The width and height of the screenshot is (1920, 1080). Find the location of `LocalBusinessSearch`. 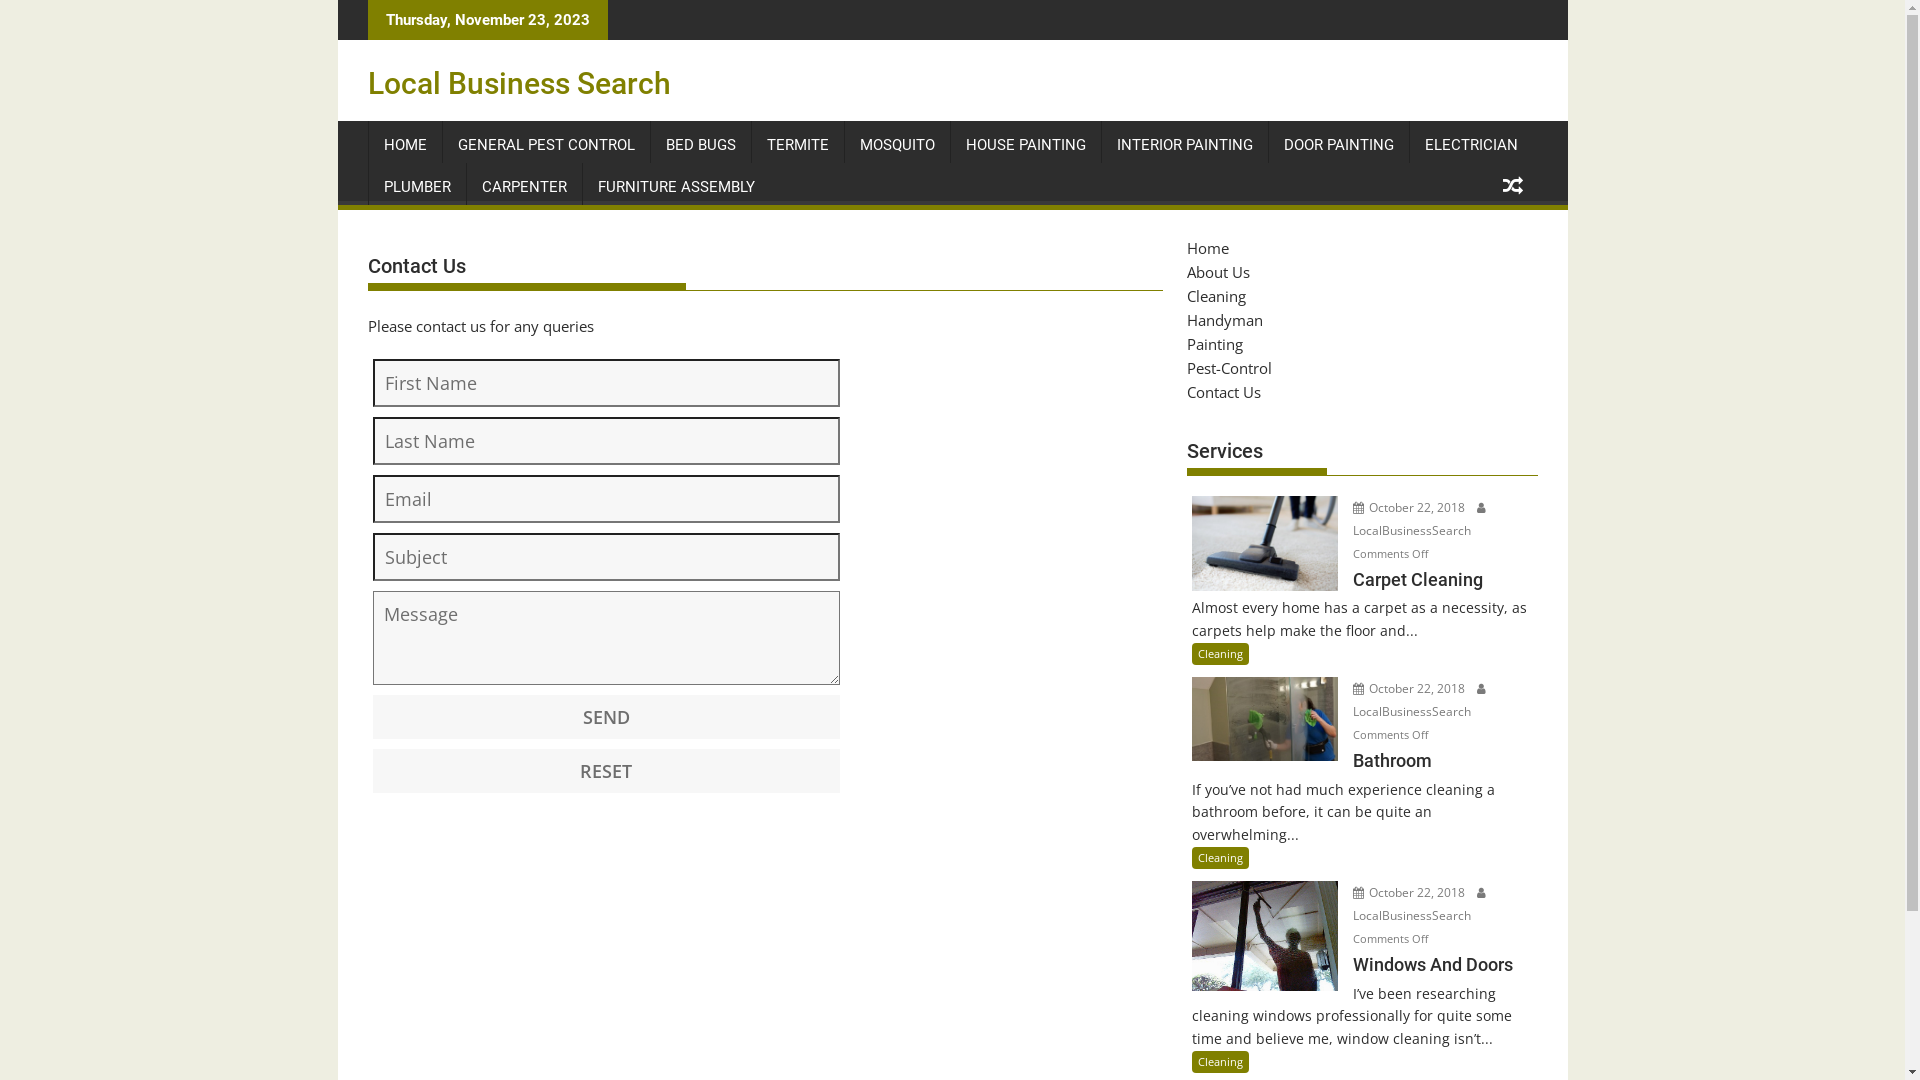

LocalBusinessSearch is located at coordinates (1420, 700).